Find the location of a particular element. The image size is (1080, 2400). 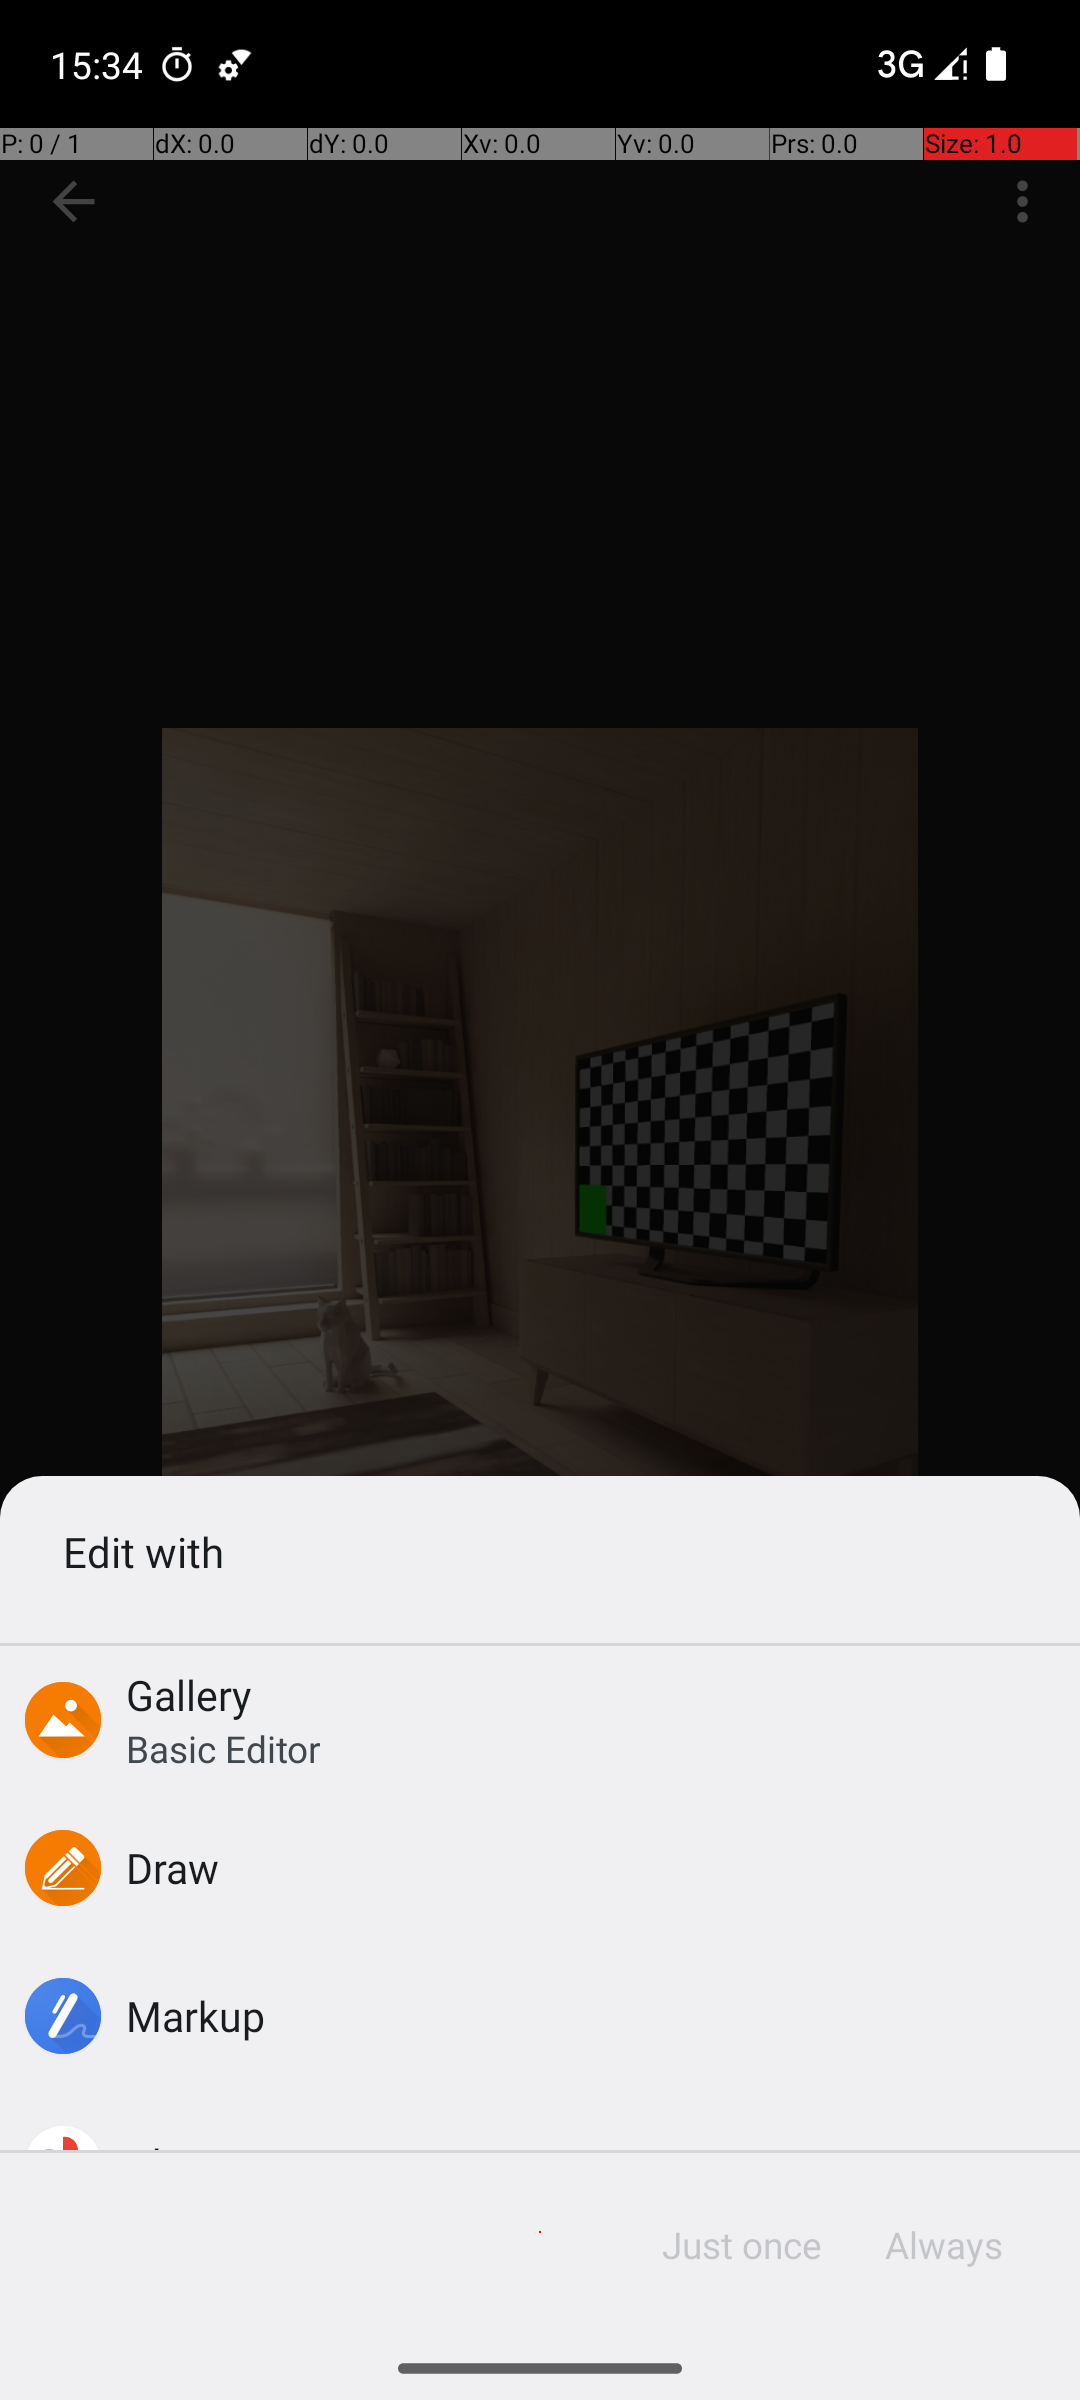

Basic Editor is located at coordinates (224, 1748).